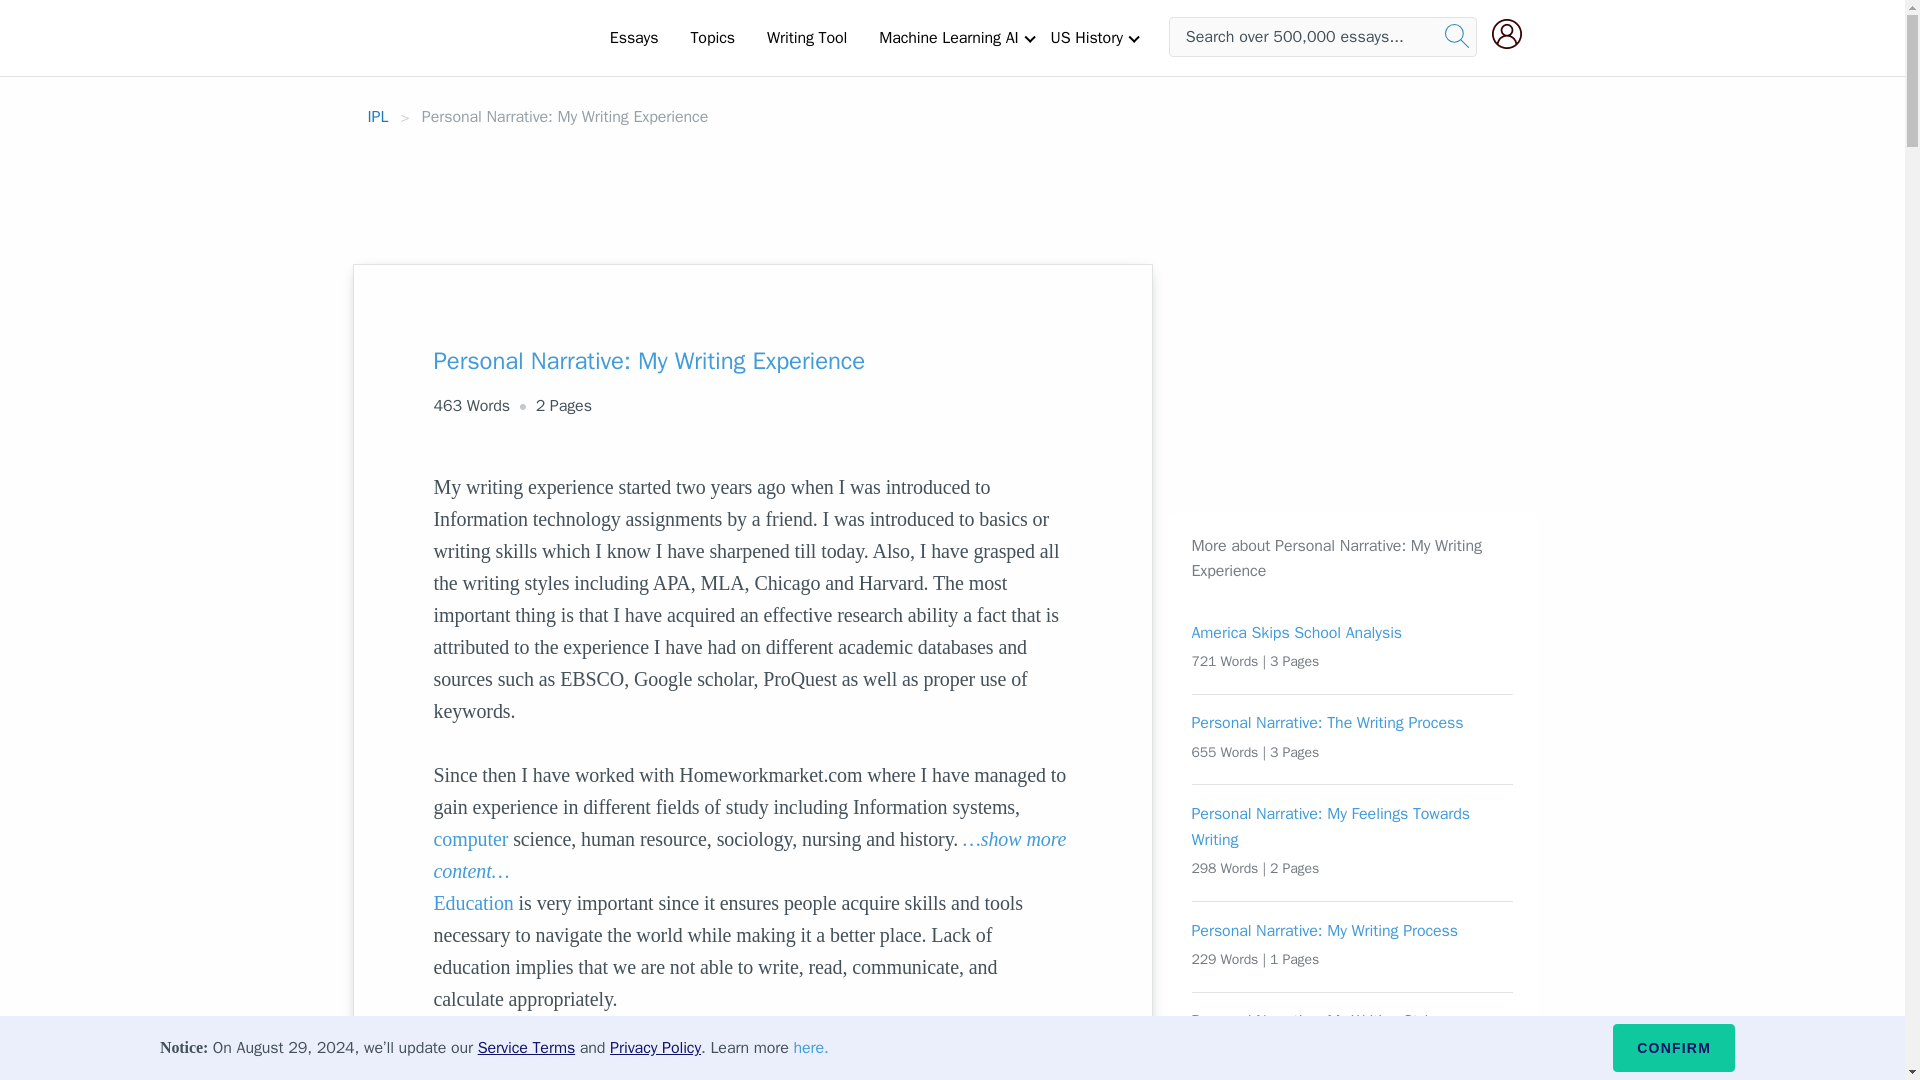 The width and height of the screenshot is (1920, 1080). Describe the element at coordinates (806, 37) in the screenshot. I see `Writing Tool` at that location.